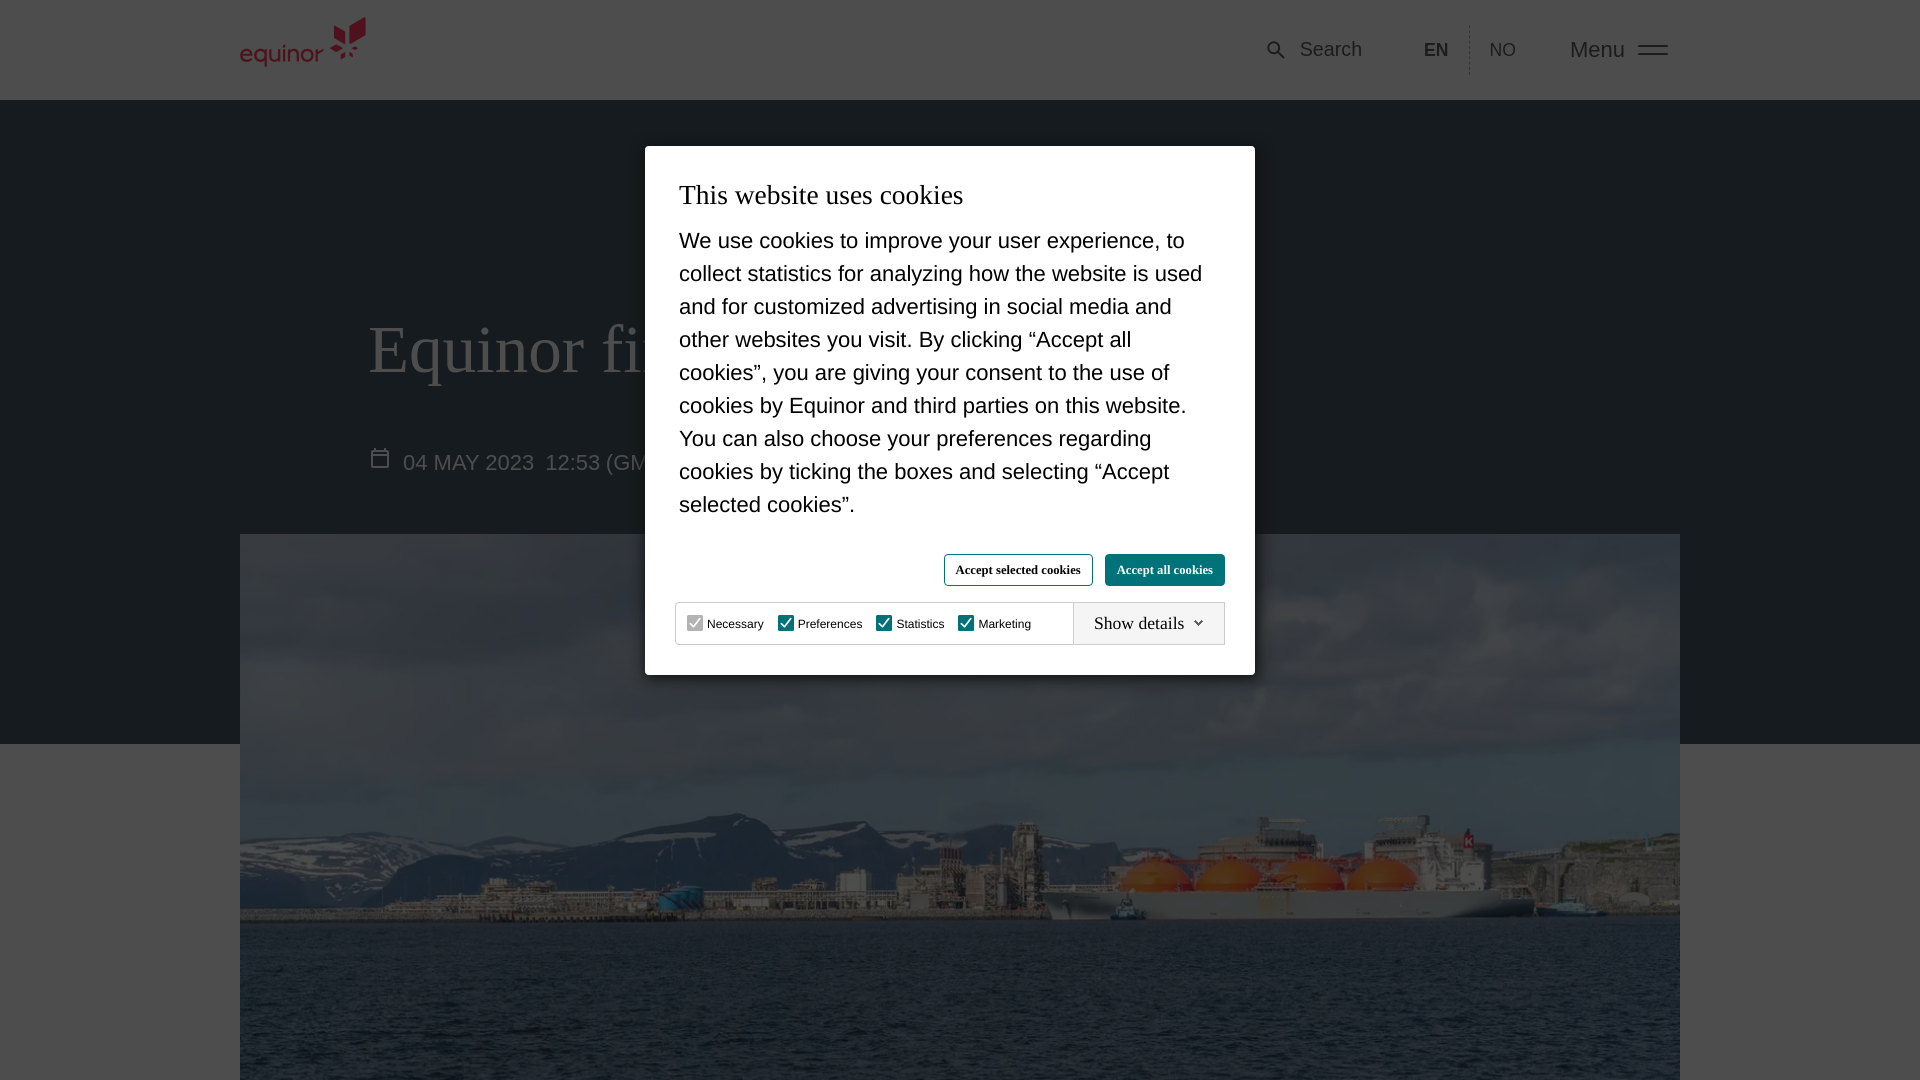 This screenshot has height=1080, width=1920. Describe the element at coordinates (1018, 570) in the screenshot. I see `Accept selected cookies` at that location.